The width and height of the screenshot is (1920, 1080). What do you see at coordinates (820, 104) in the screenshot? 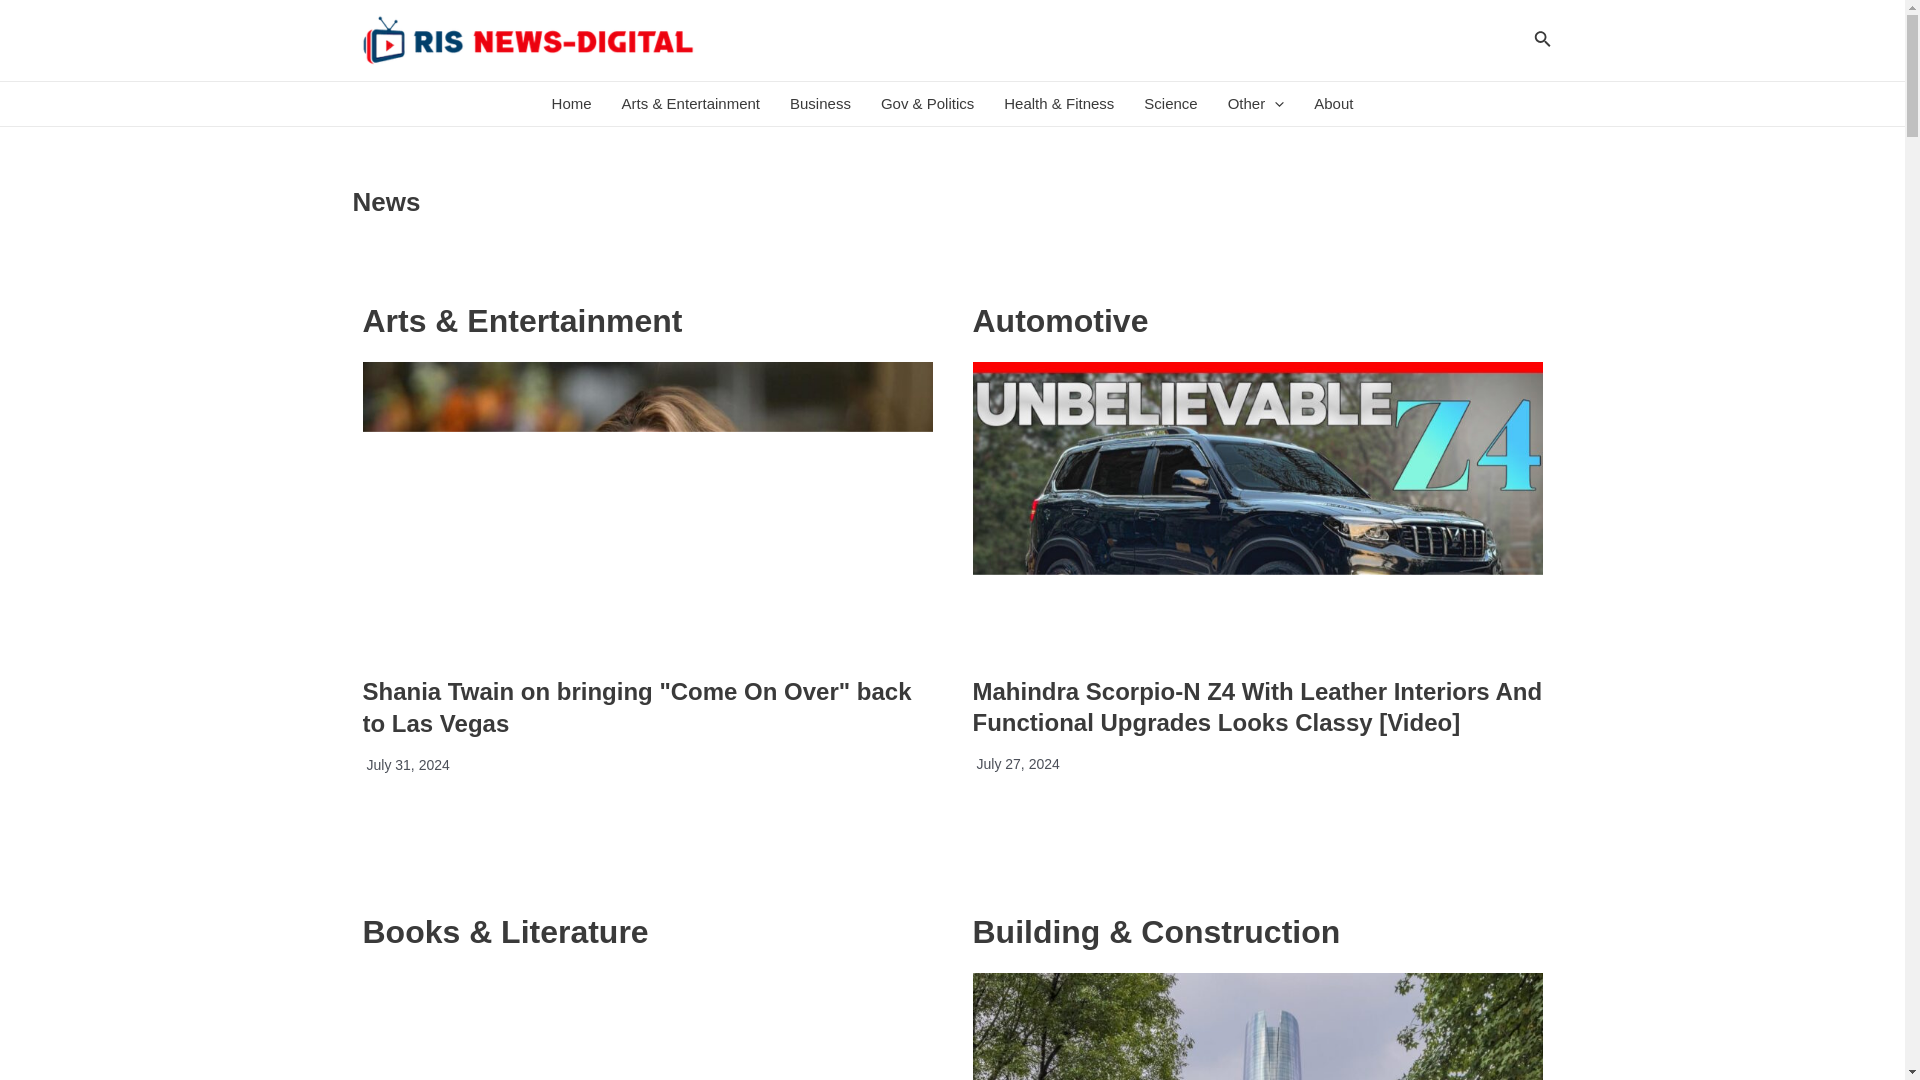
I see `Business` at bounding box center [820, 104].